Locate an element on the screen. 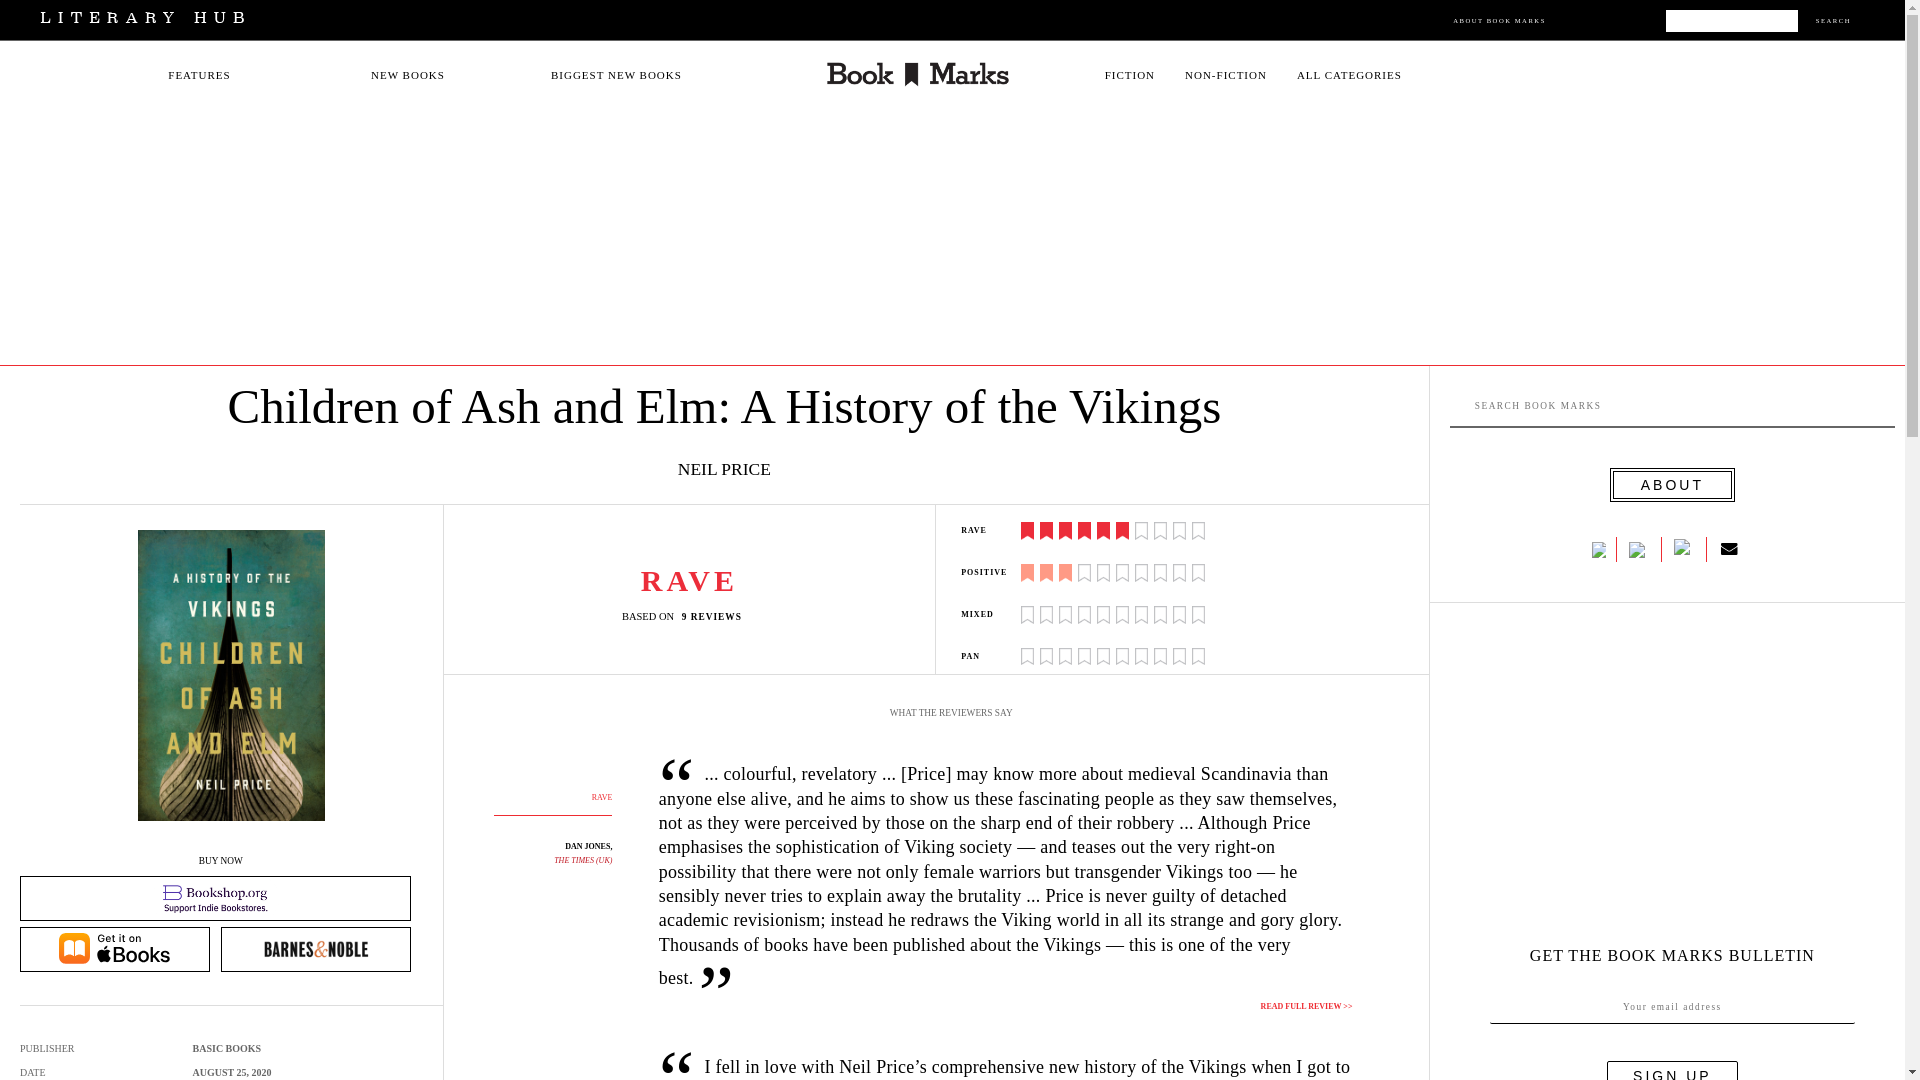 This screenshot has height=1080, width=1920. NON-FICTION is located at coordinates (1226, 75).